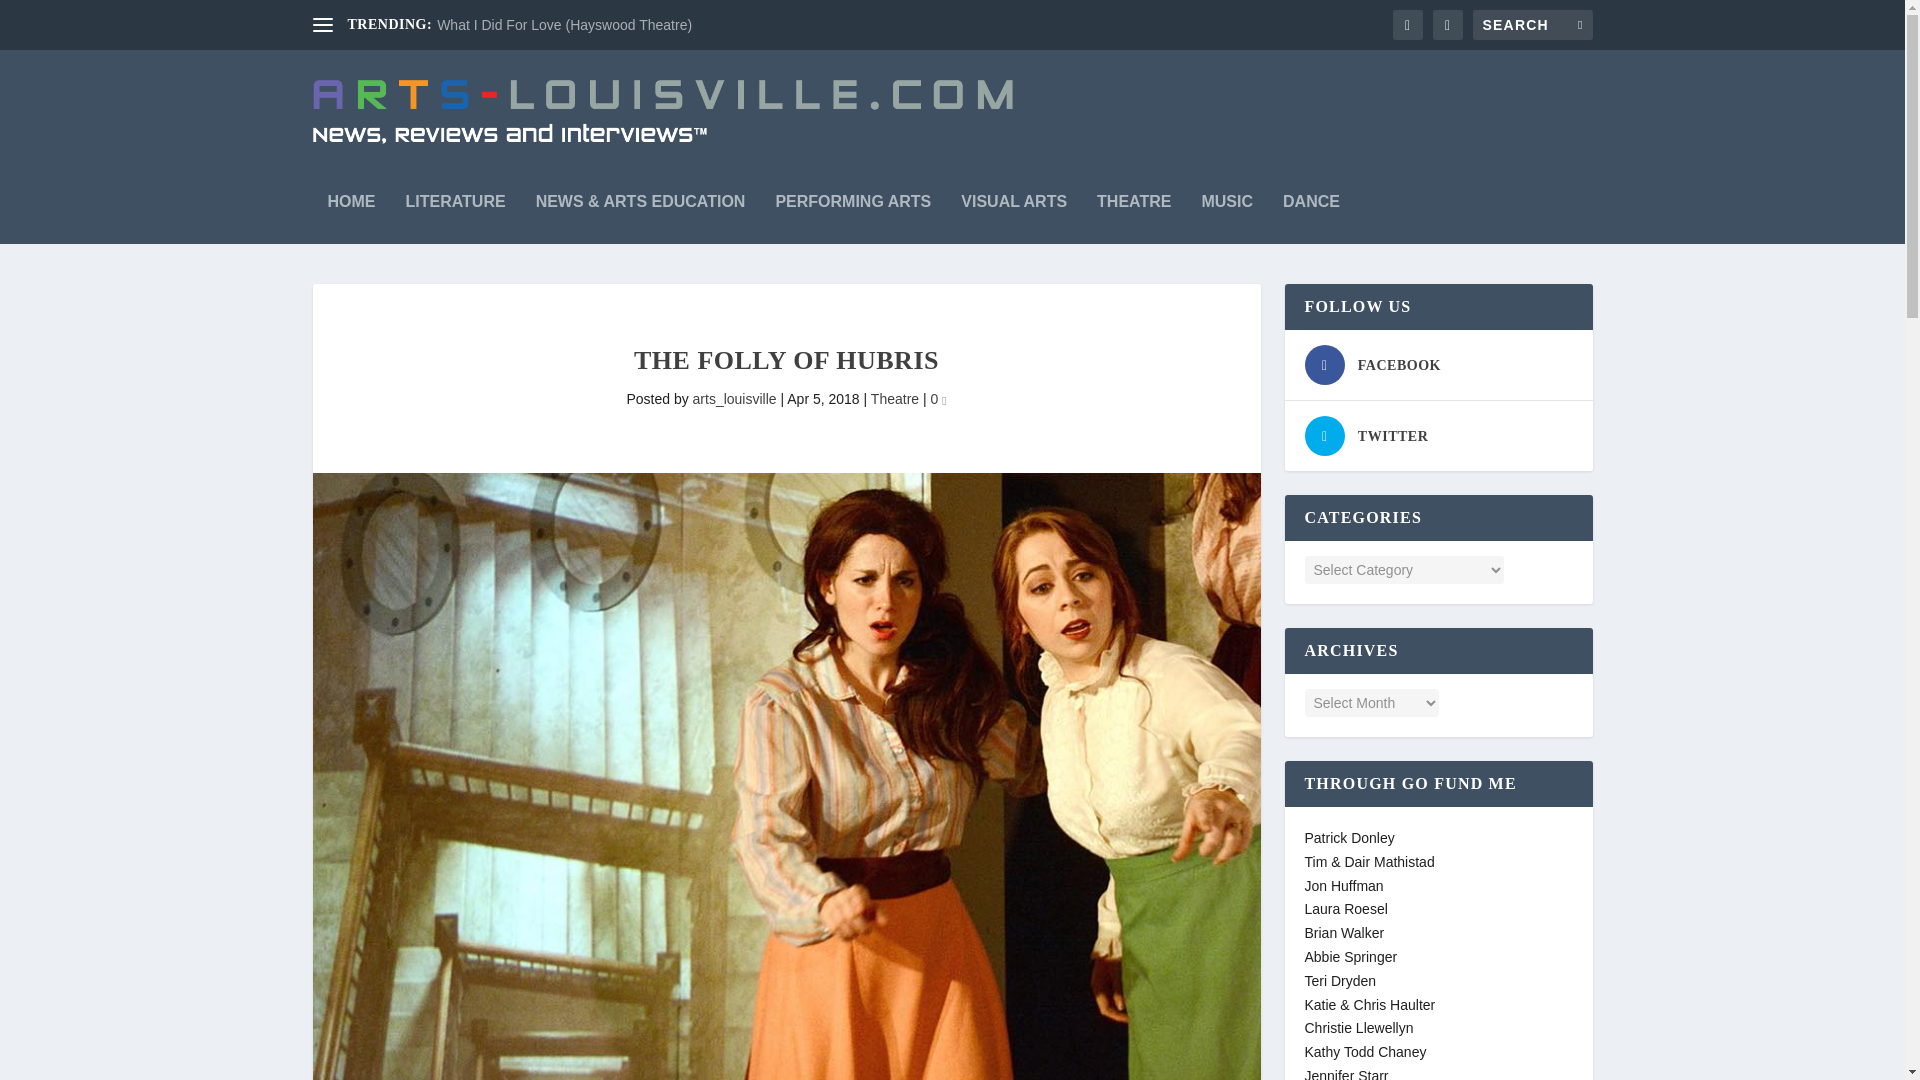 This screenshot has height=1080, width=1920. I want to click on VISUAL ARTS, so click(1014, 208).